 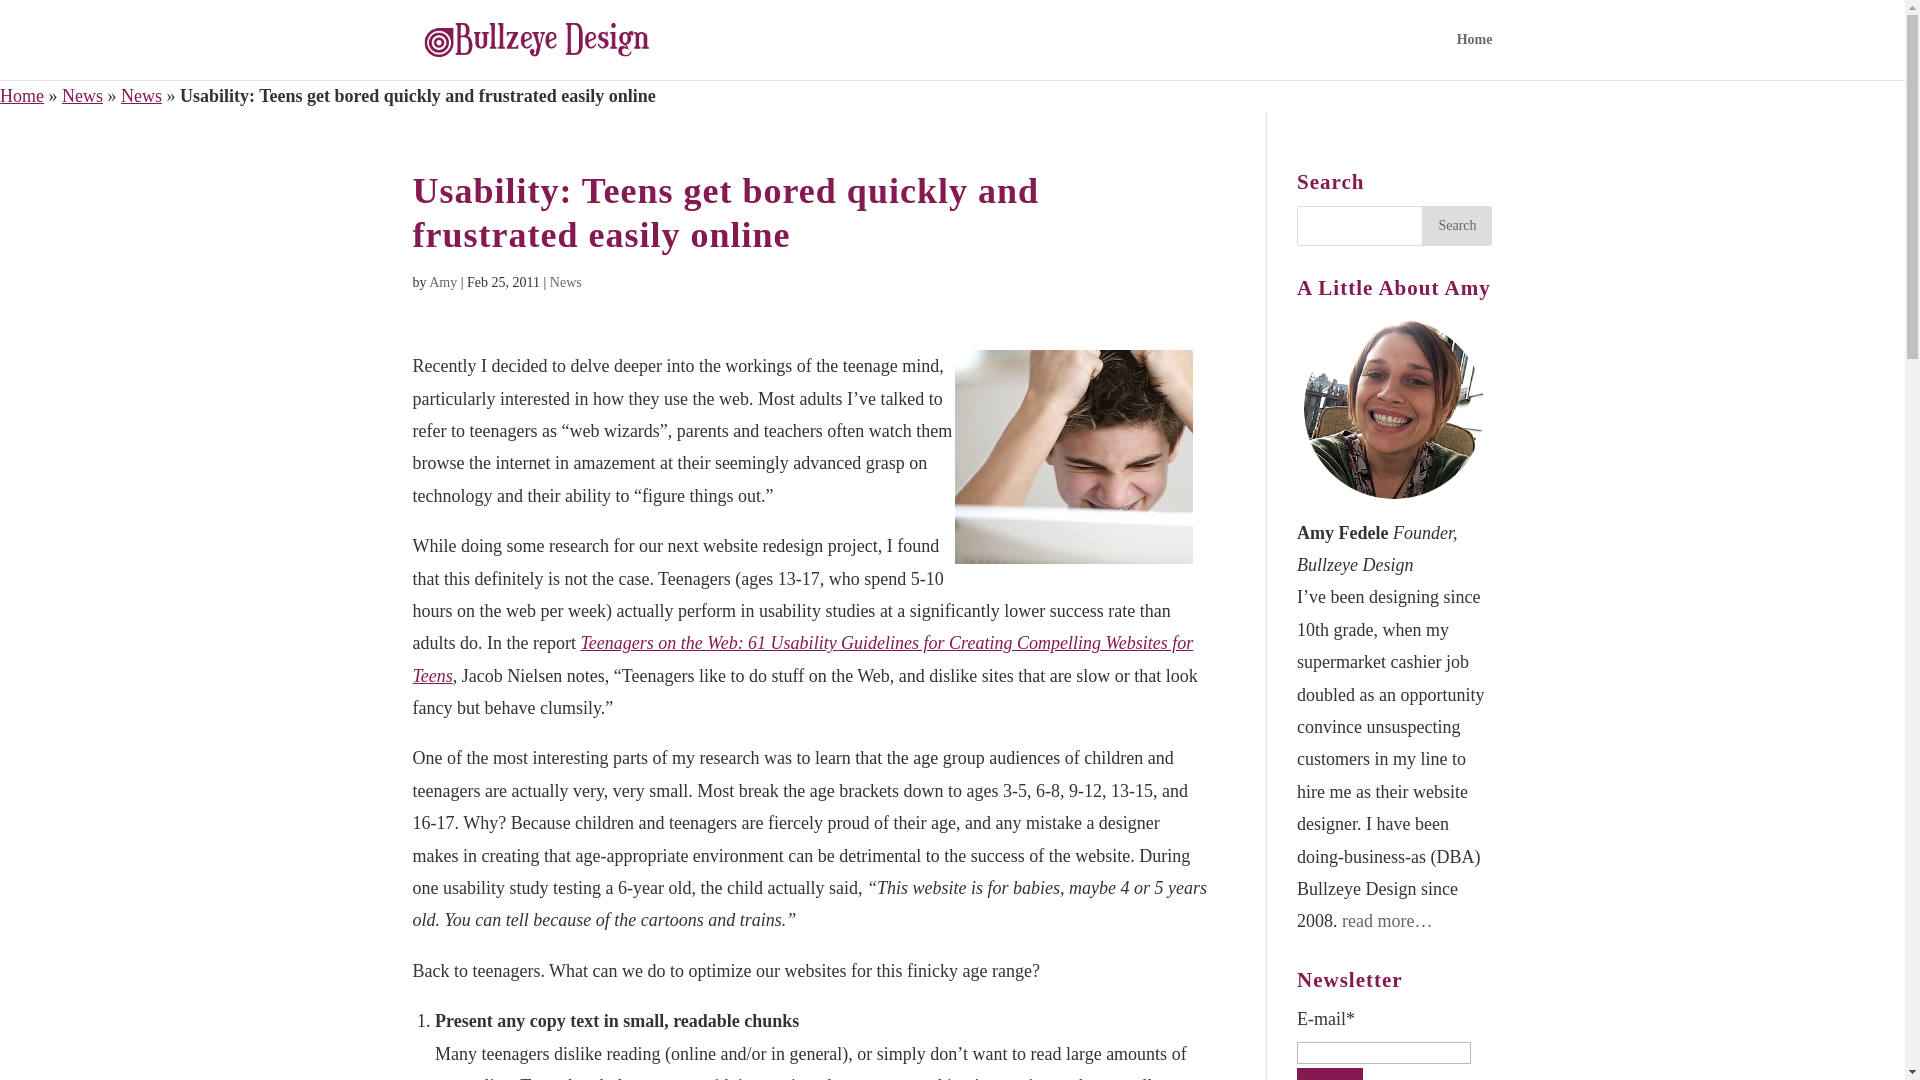 I want to click on News, so click(x=82, y=96).